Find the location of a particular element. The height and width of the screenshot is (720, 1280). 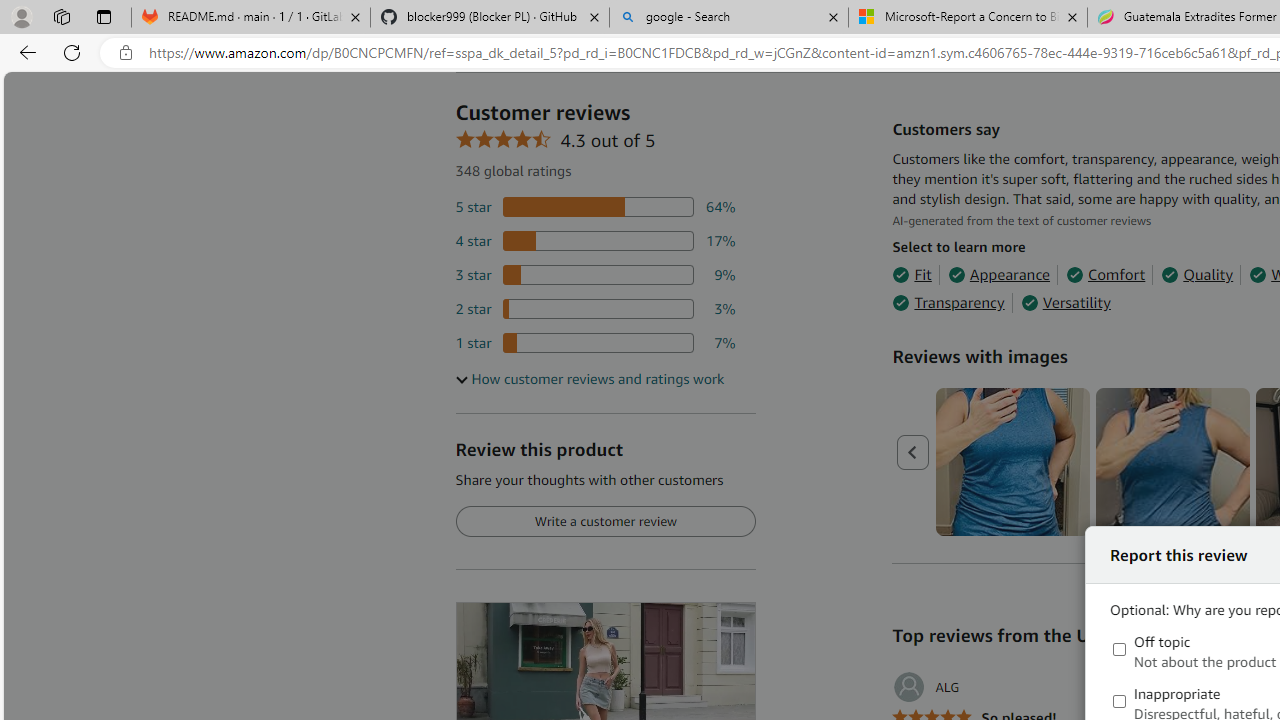

Fit is located at coordinates (912, 274).